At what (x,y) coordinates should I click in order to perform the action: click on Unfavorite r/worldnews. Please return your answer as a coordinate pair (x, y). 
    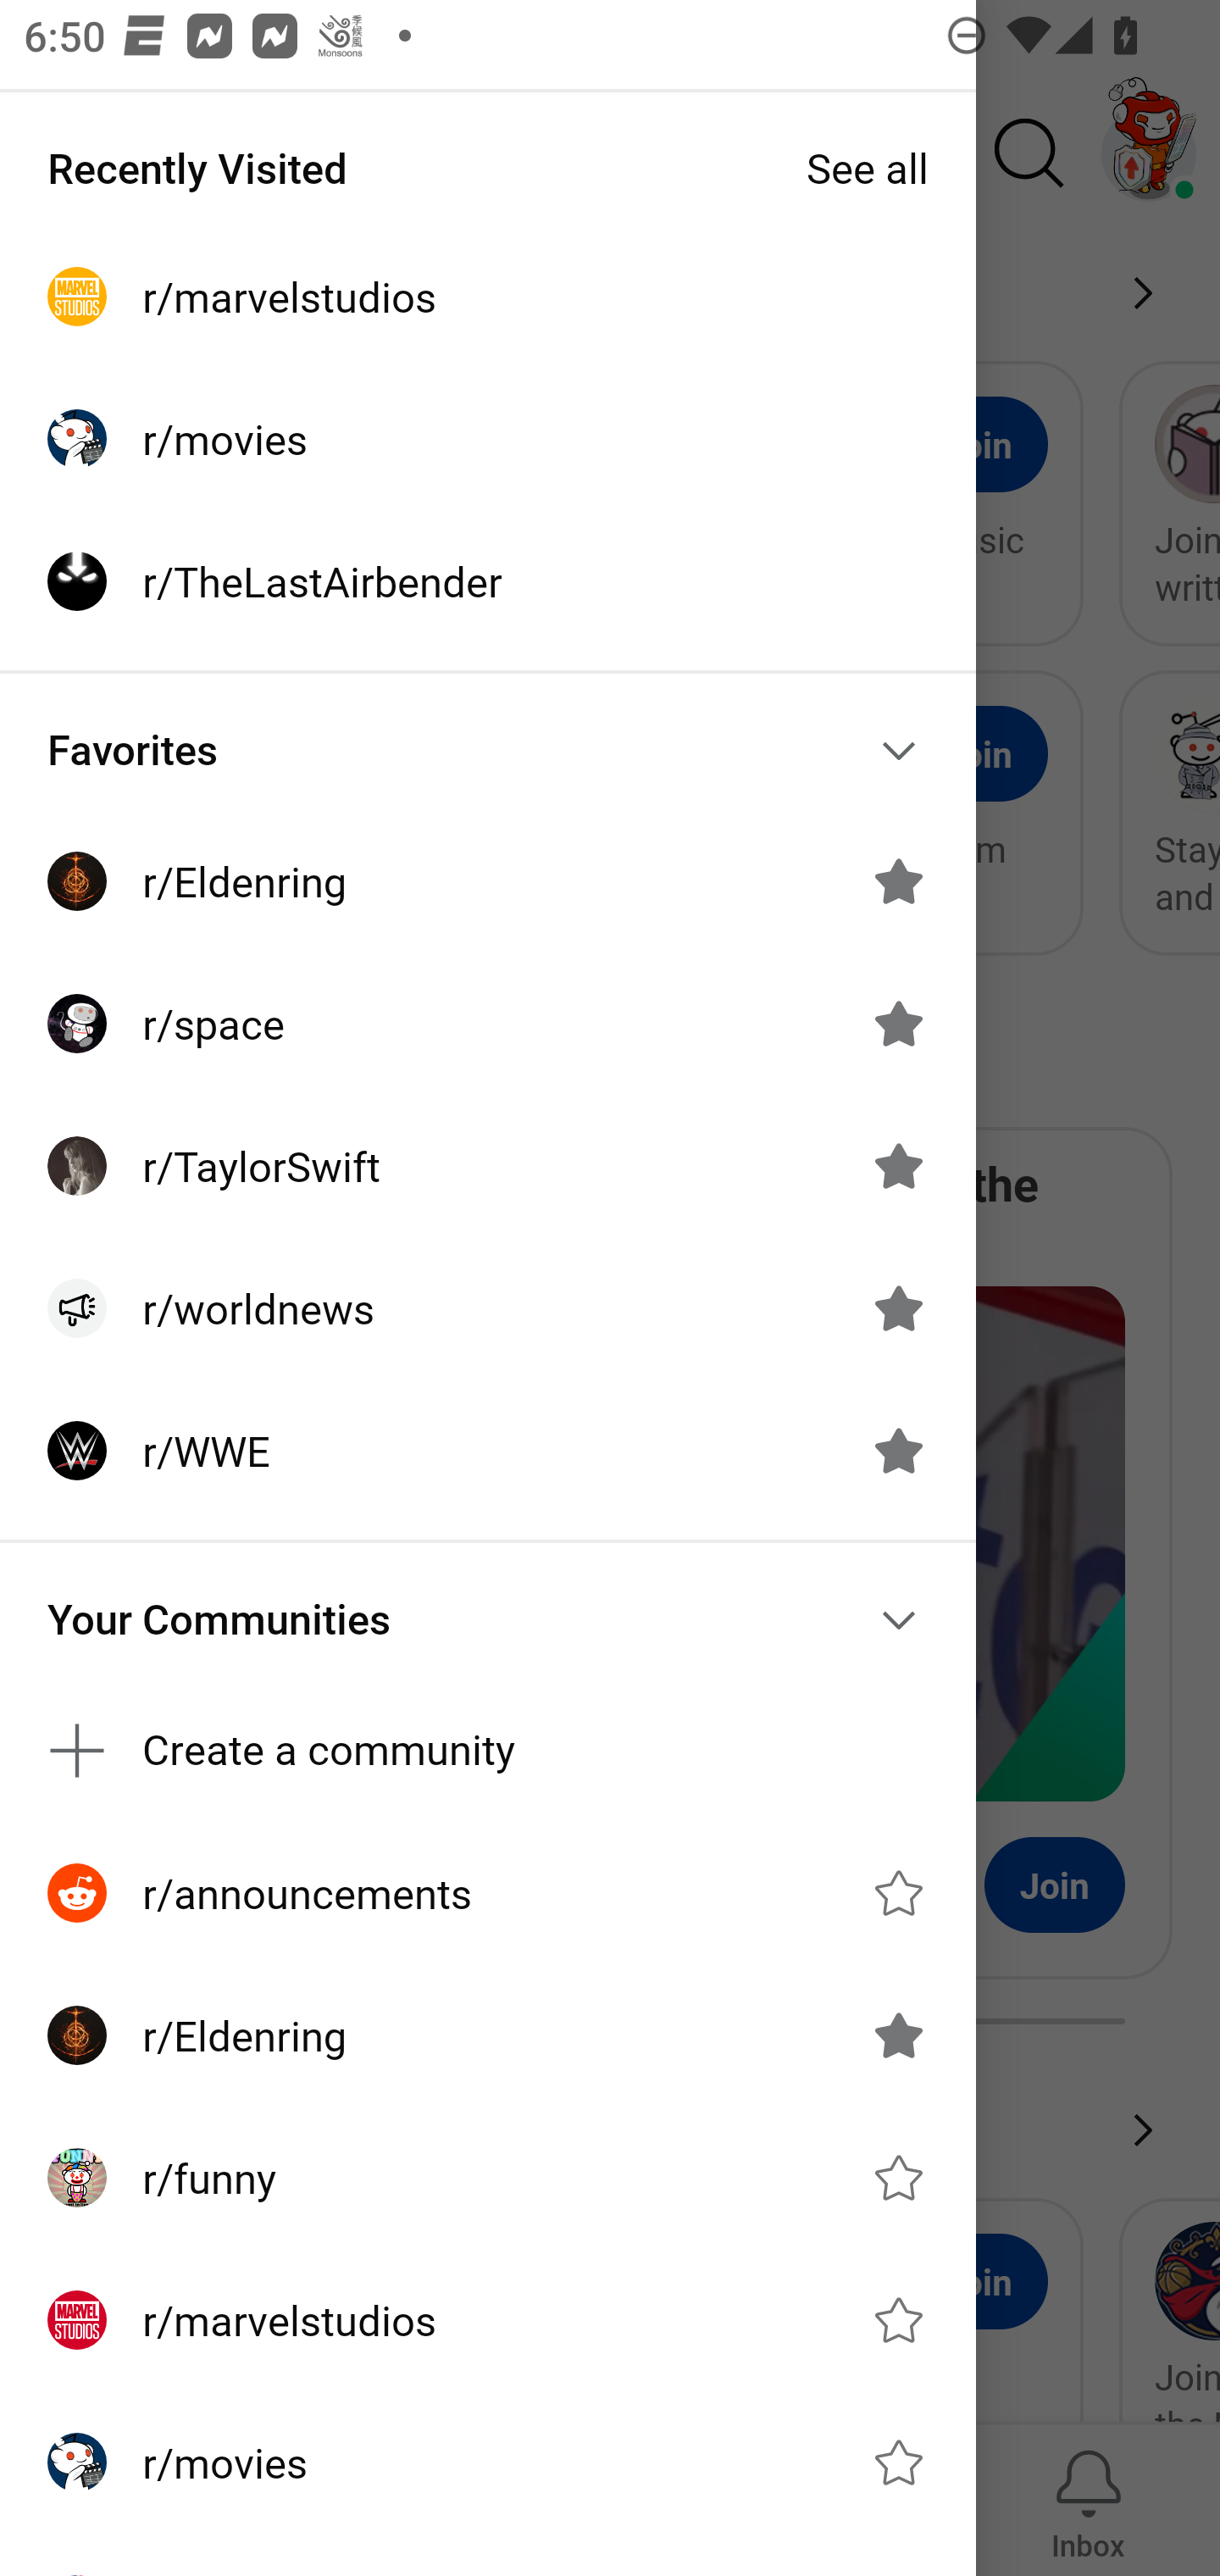
    Looking at the image, I should click on (898, 1308).